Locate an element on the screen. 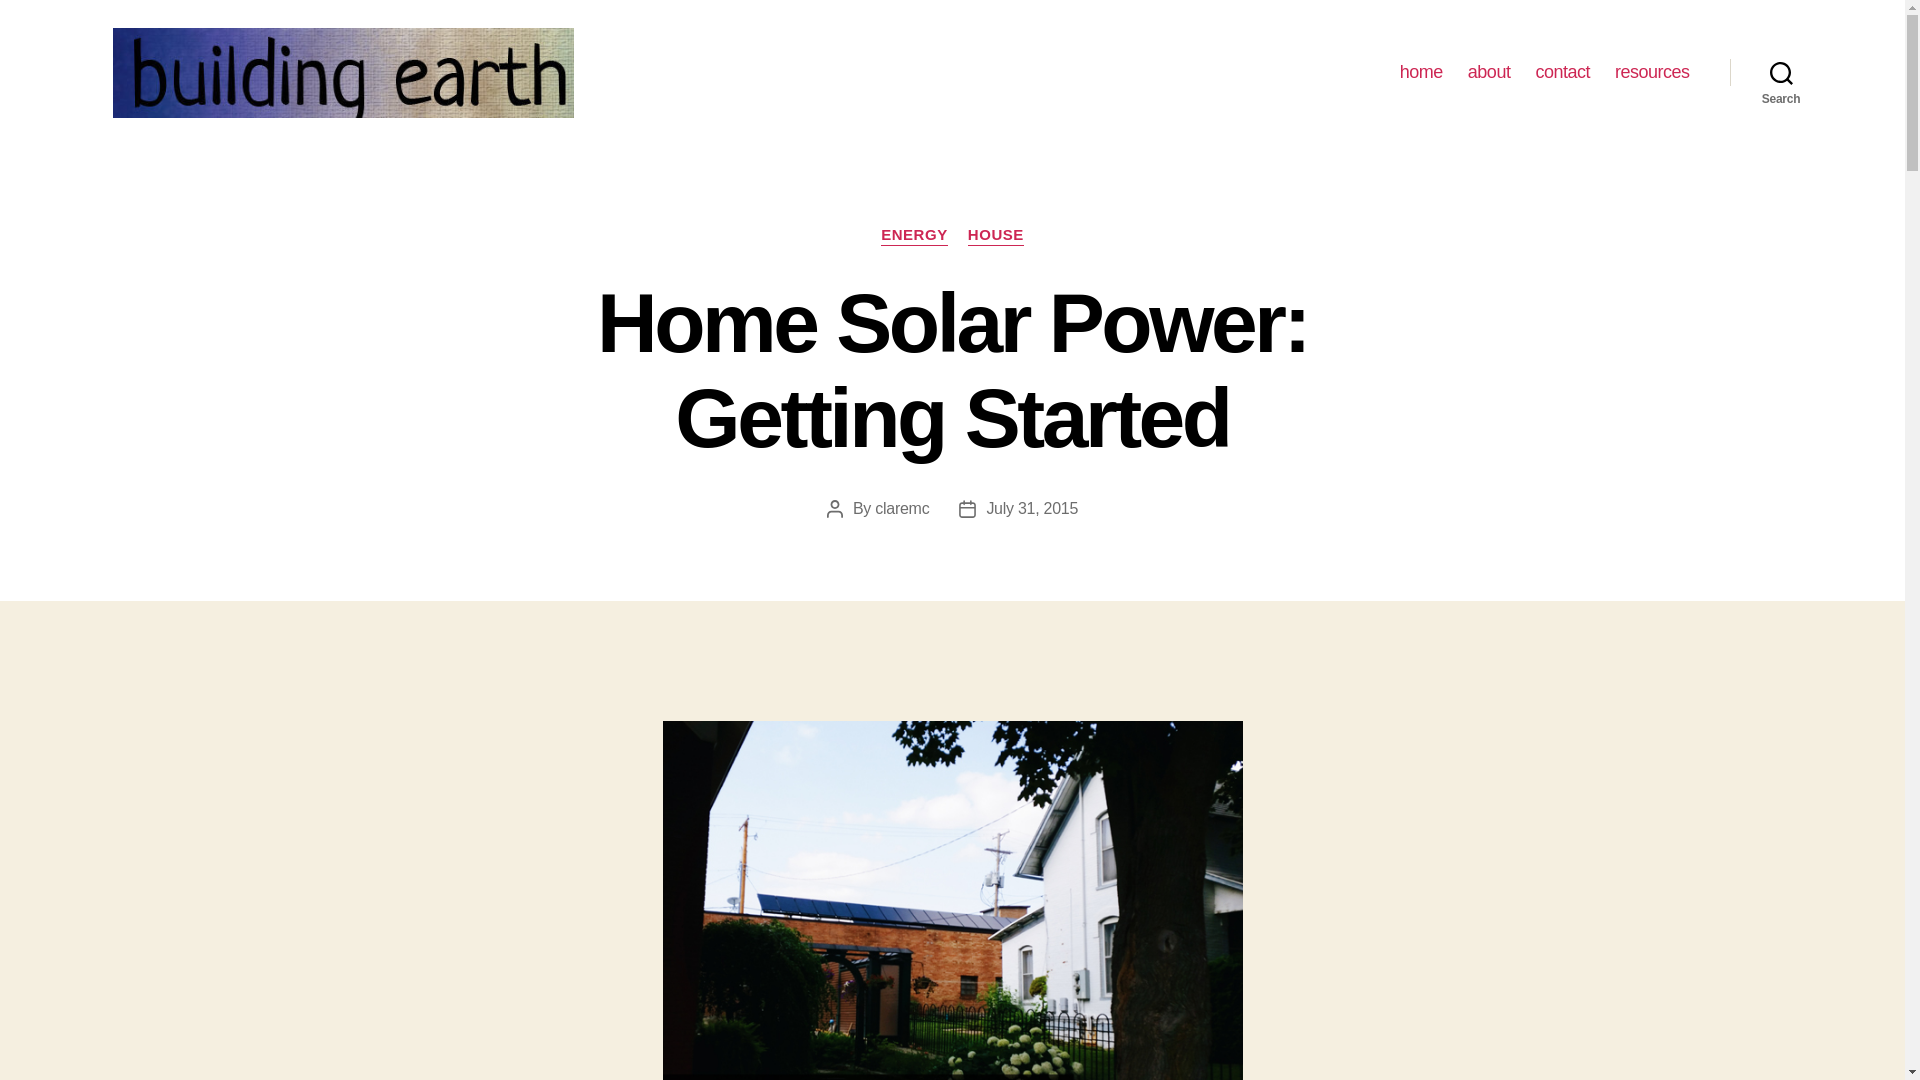 The width and height of the screenshot is (1920, 1080). resources is located at coordinates (1652, 72).